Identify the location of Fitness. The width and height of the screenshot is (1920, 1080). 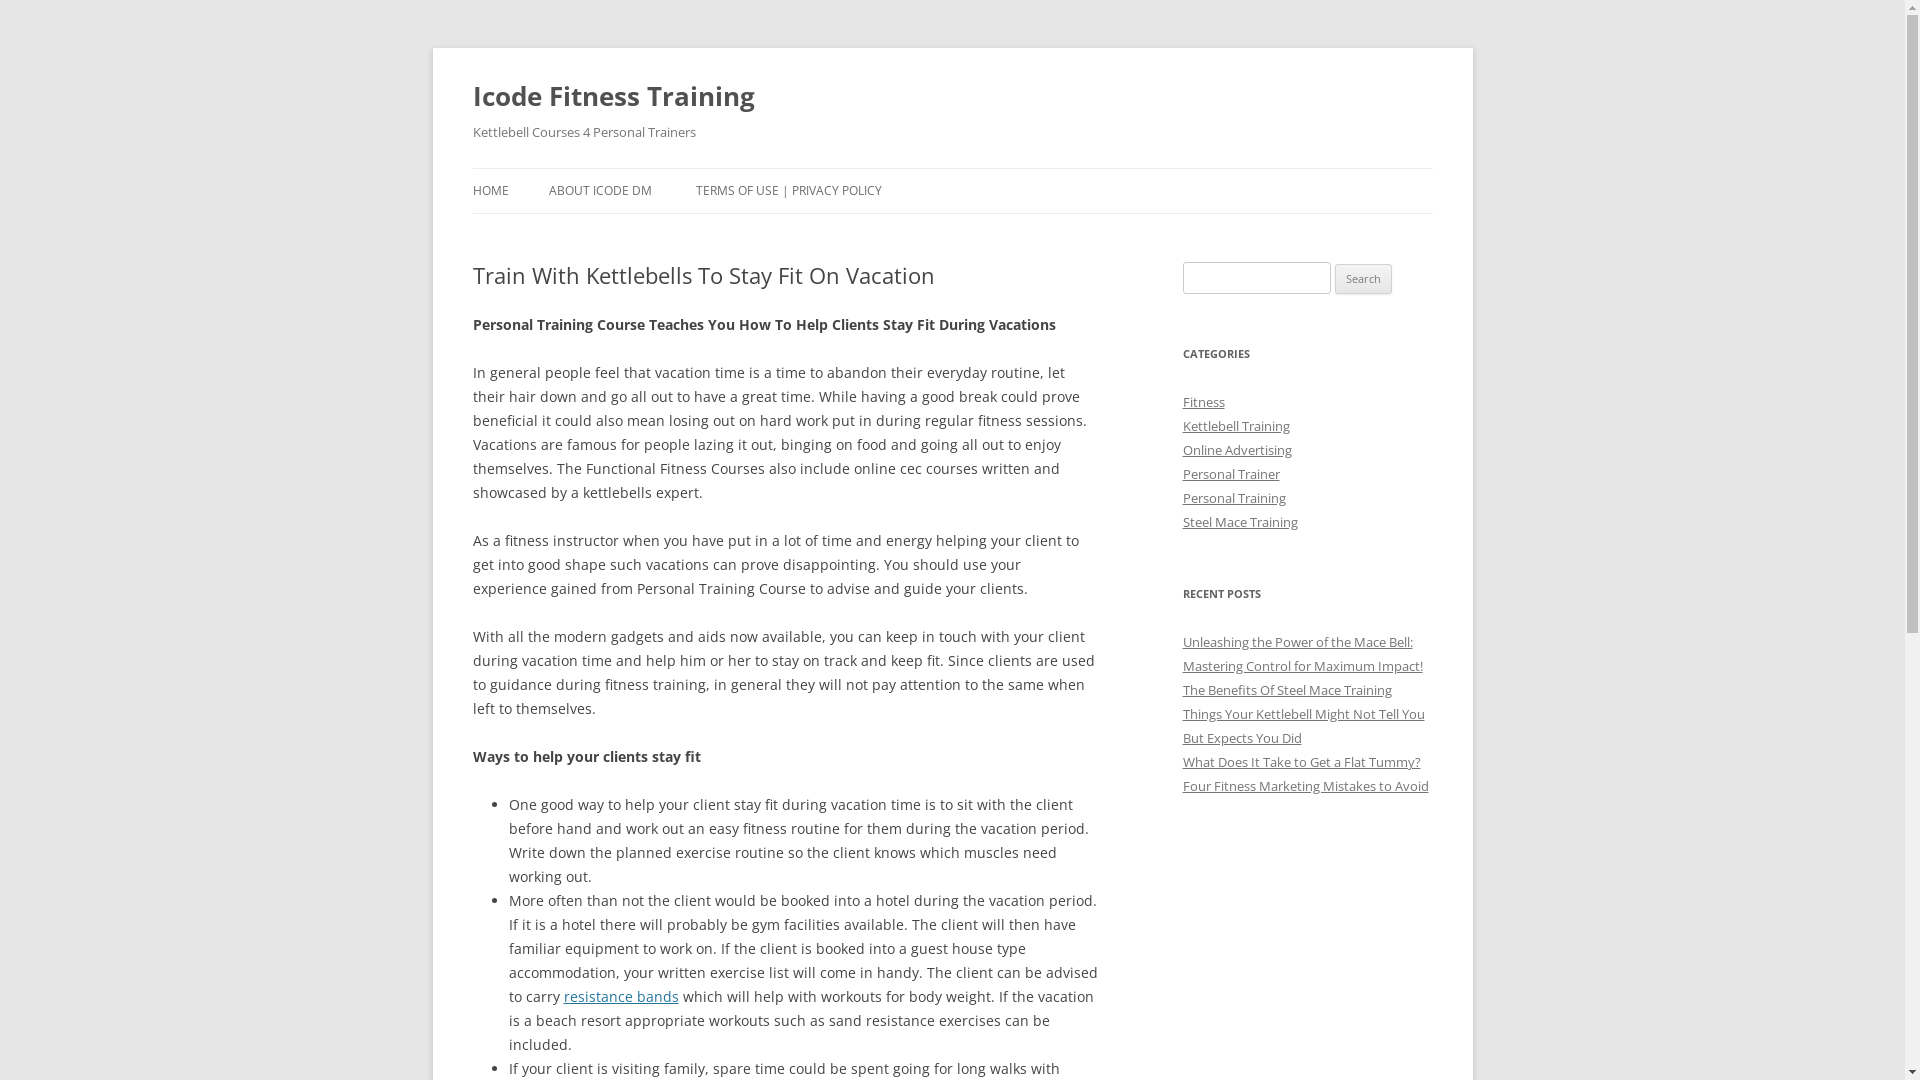
(1203, 402).